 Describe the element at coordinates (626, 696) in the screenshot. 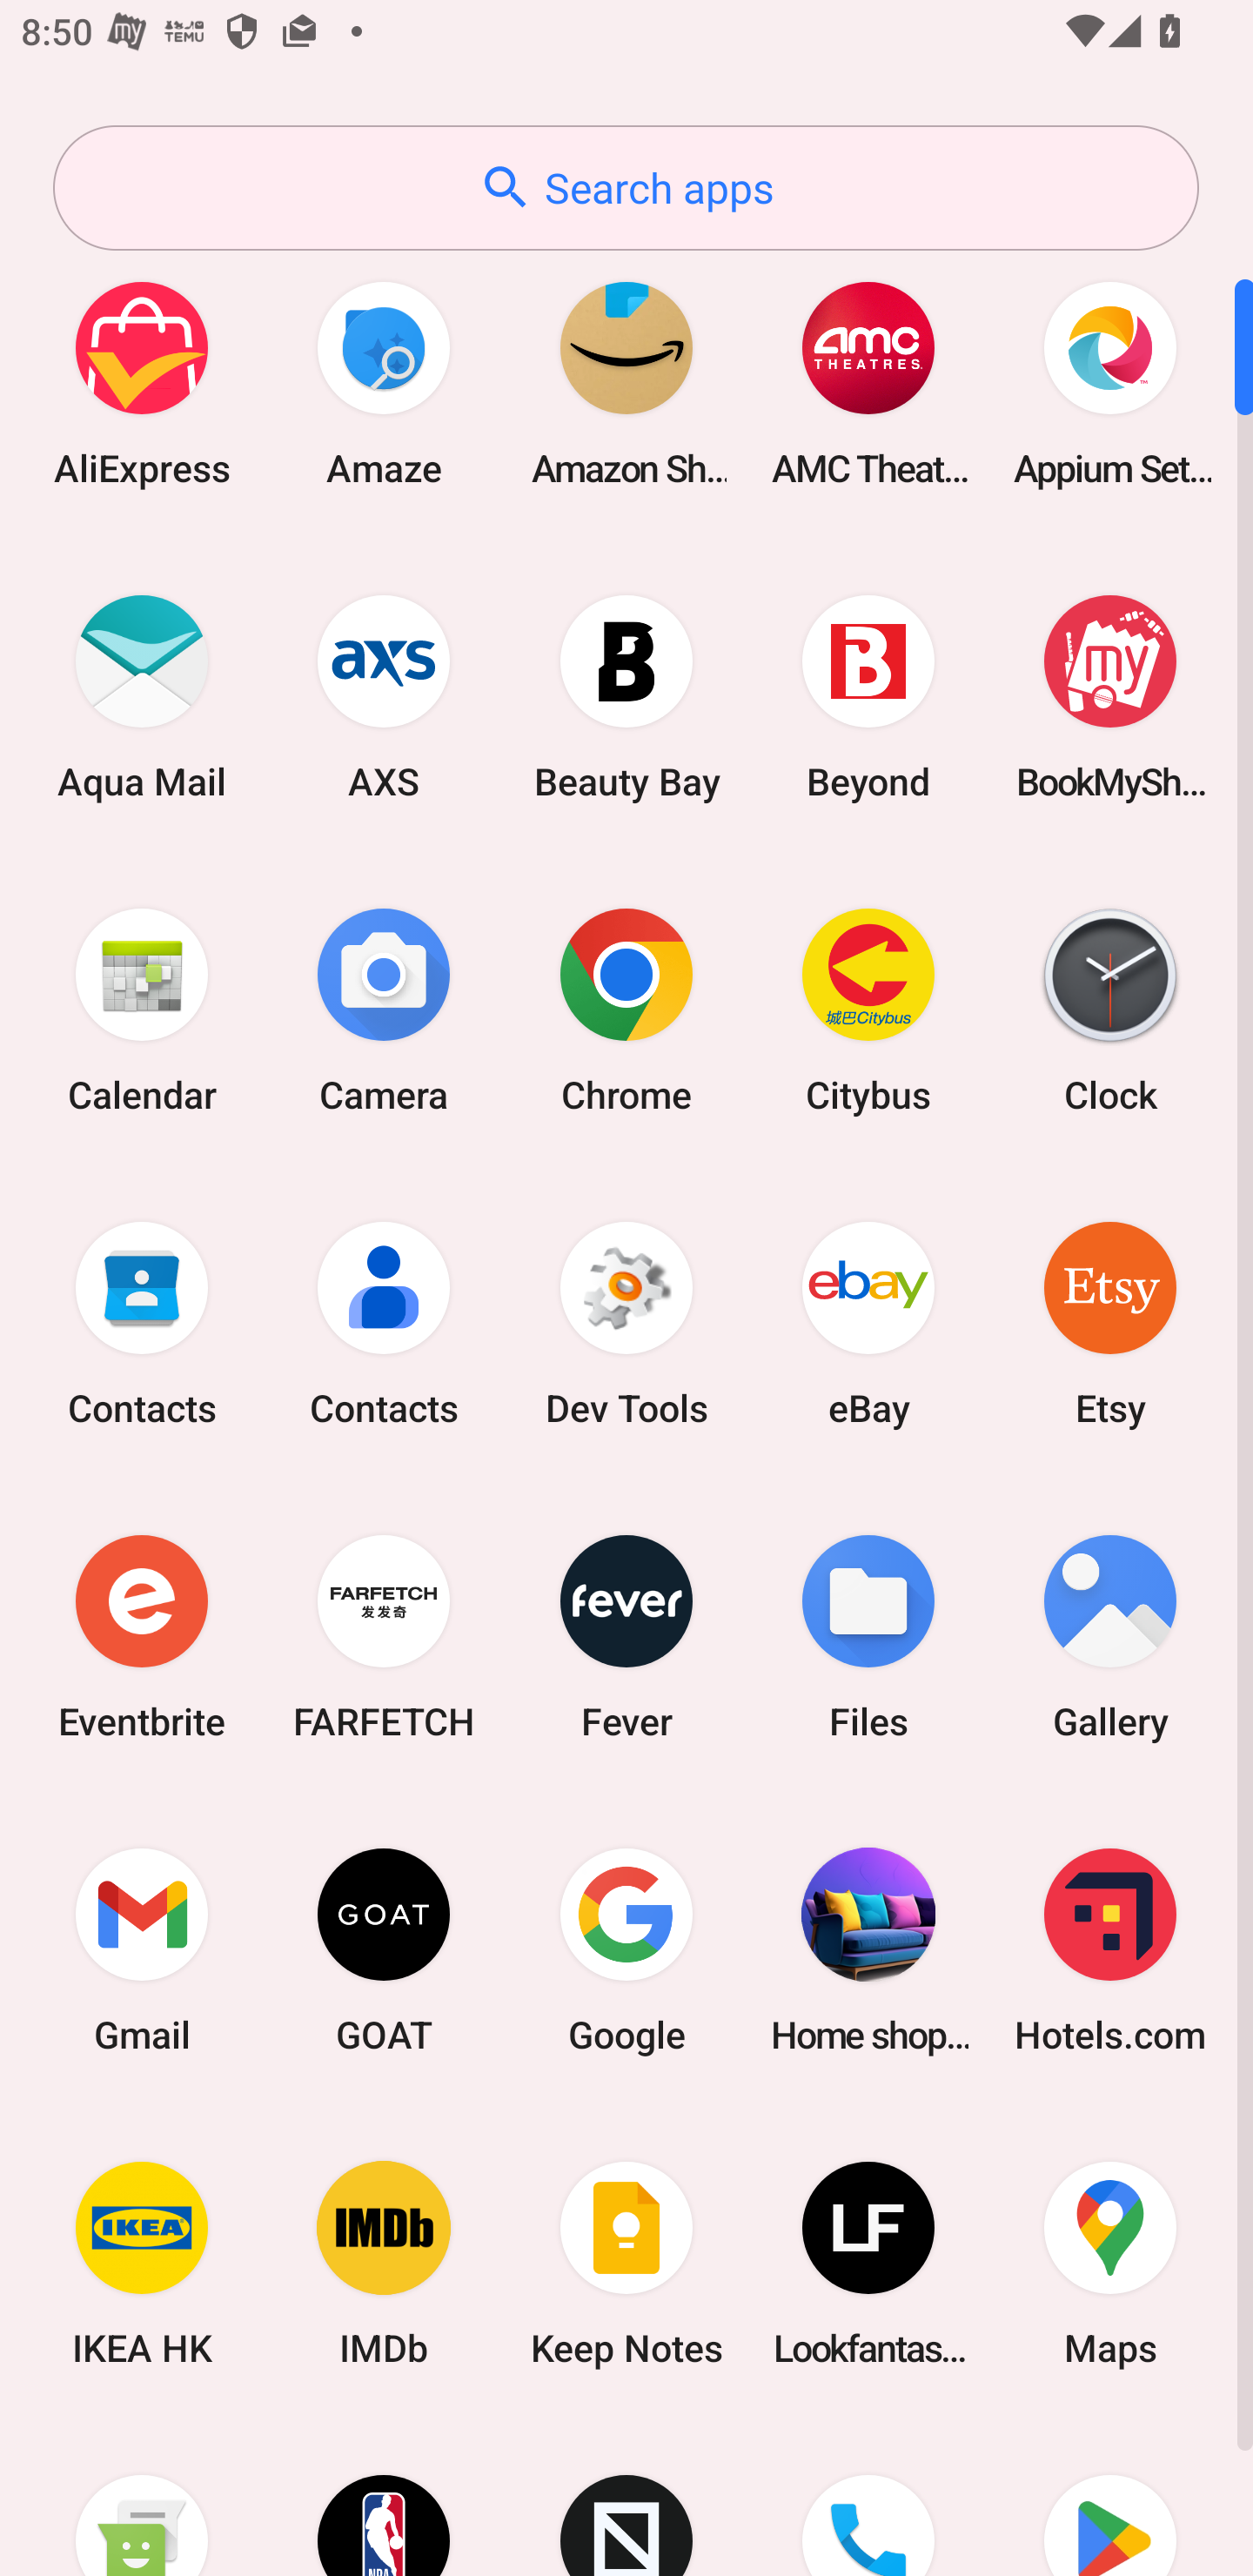

I see `Beauty Bay` at that location.